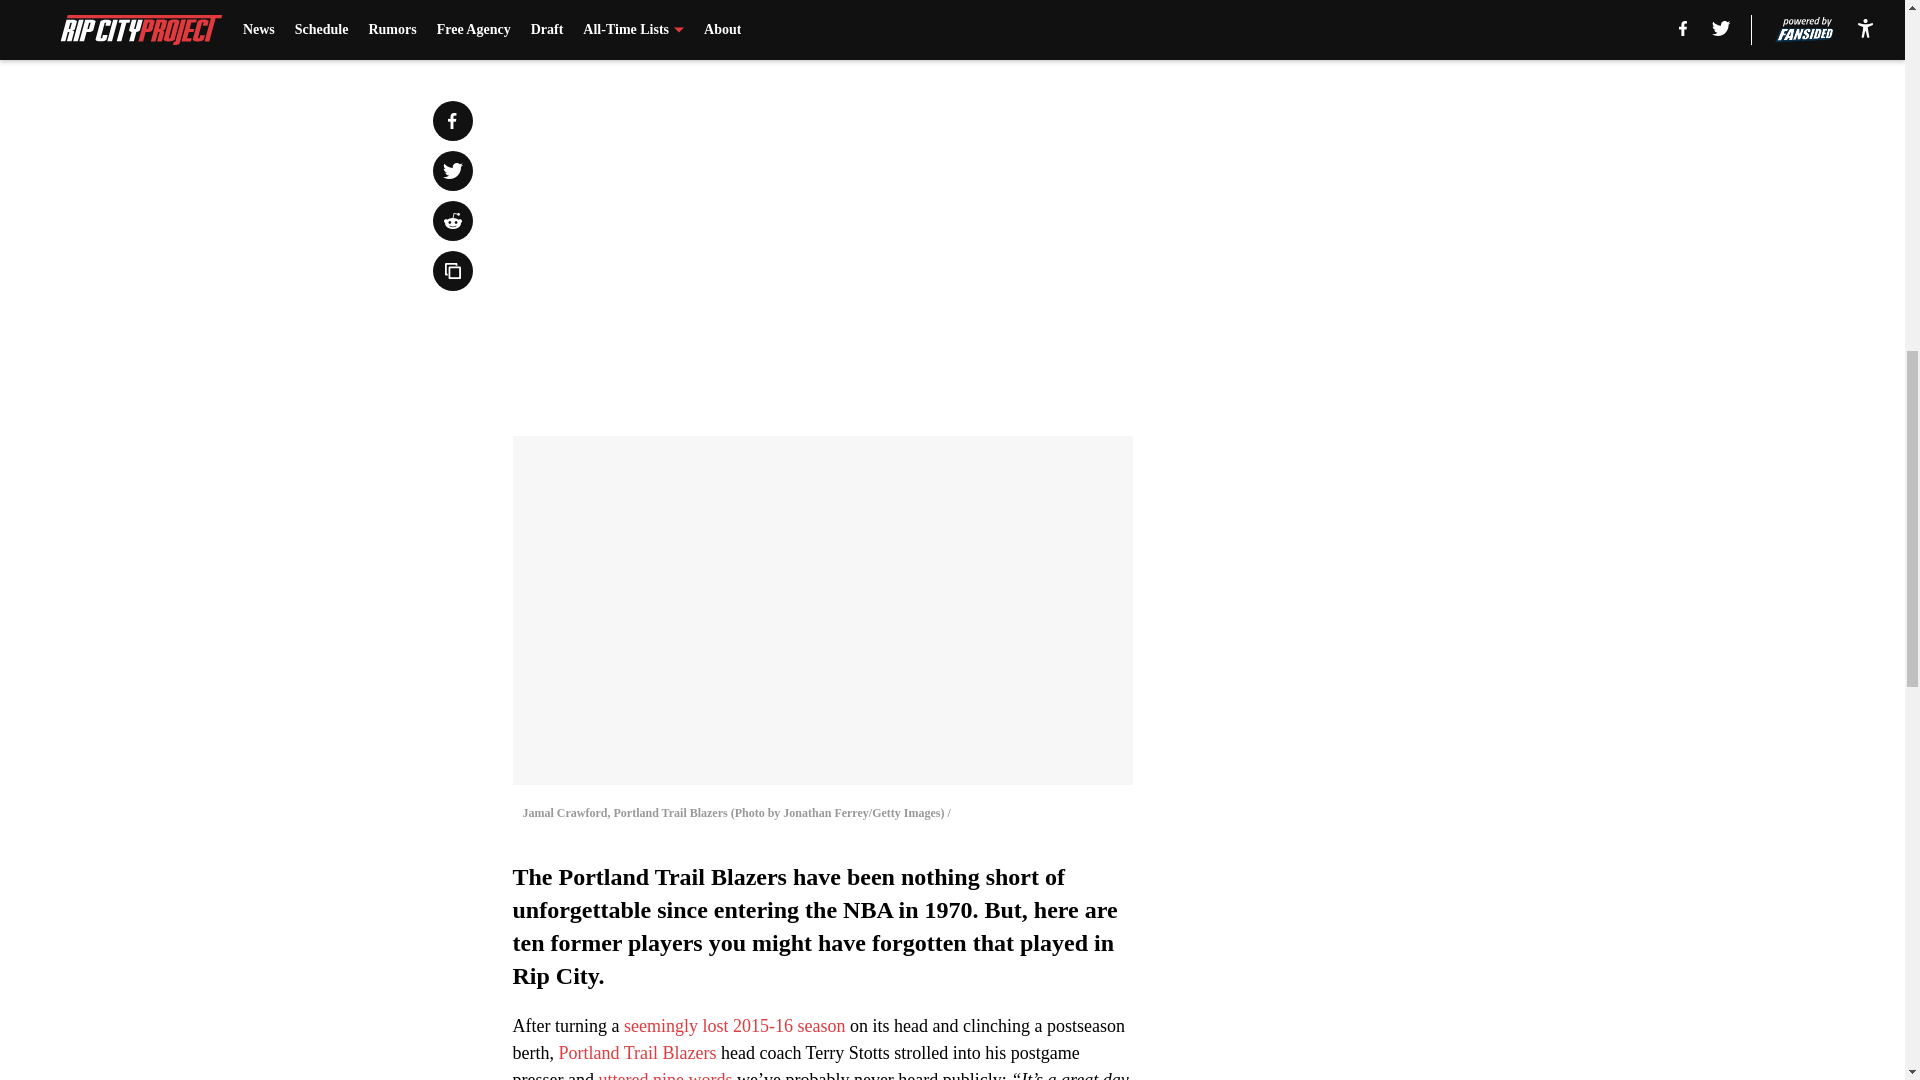 This screenshot has height=1080, width=1920. What do you see at coordinates (734, 1026) in the screenshot?
I see `seemingly lost 2015-16 season` at bounding box center [734, 1026].